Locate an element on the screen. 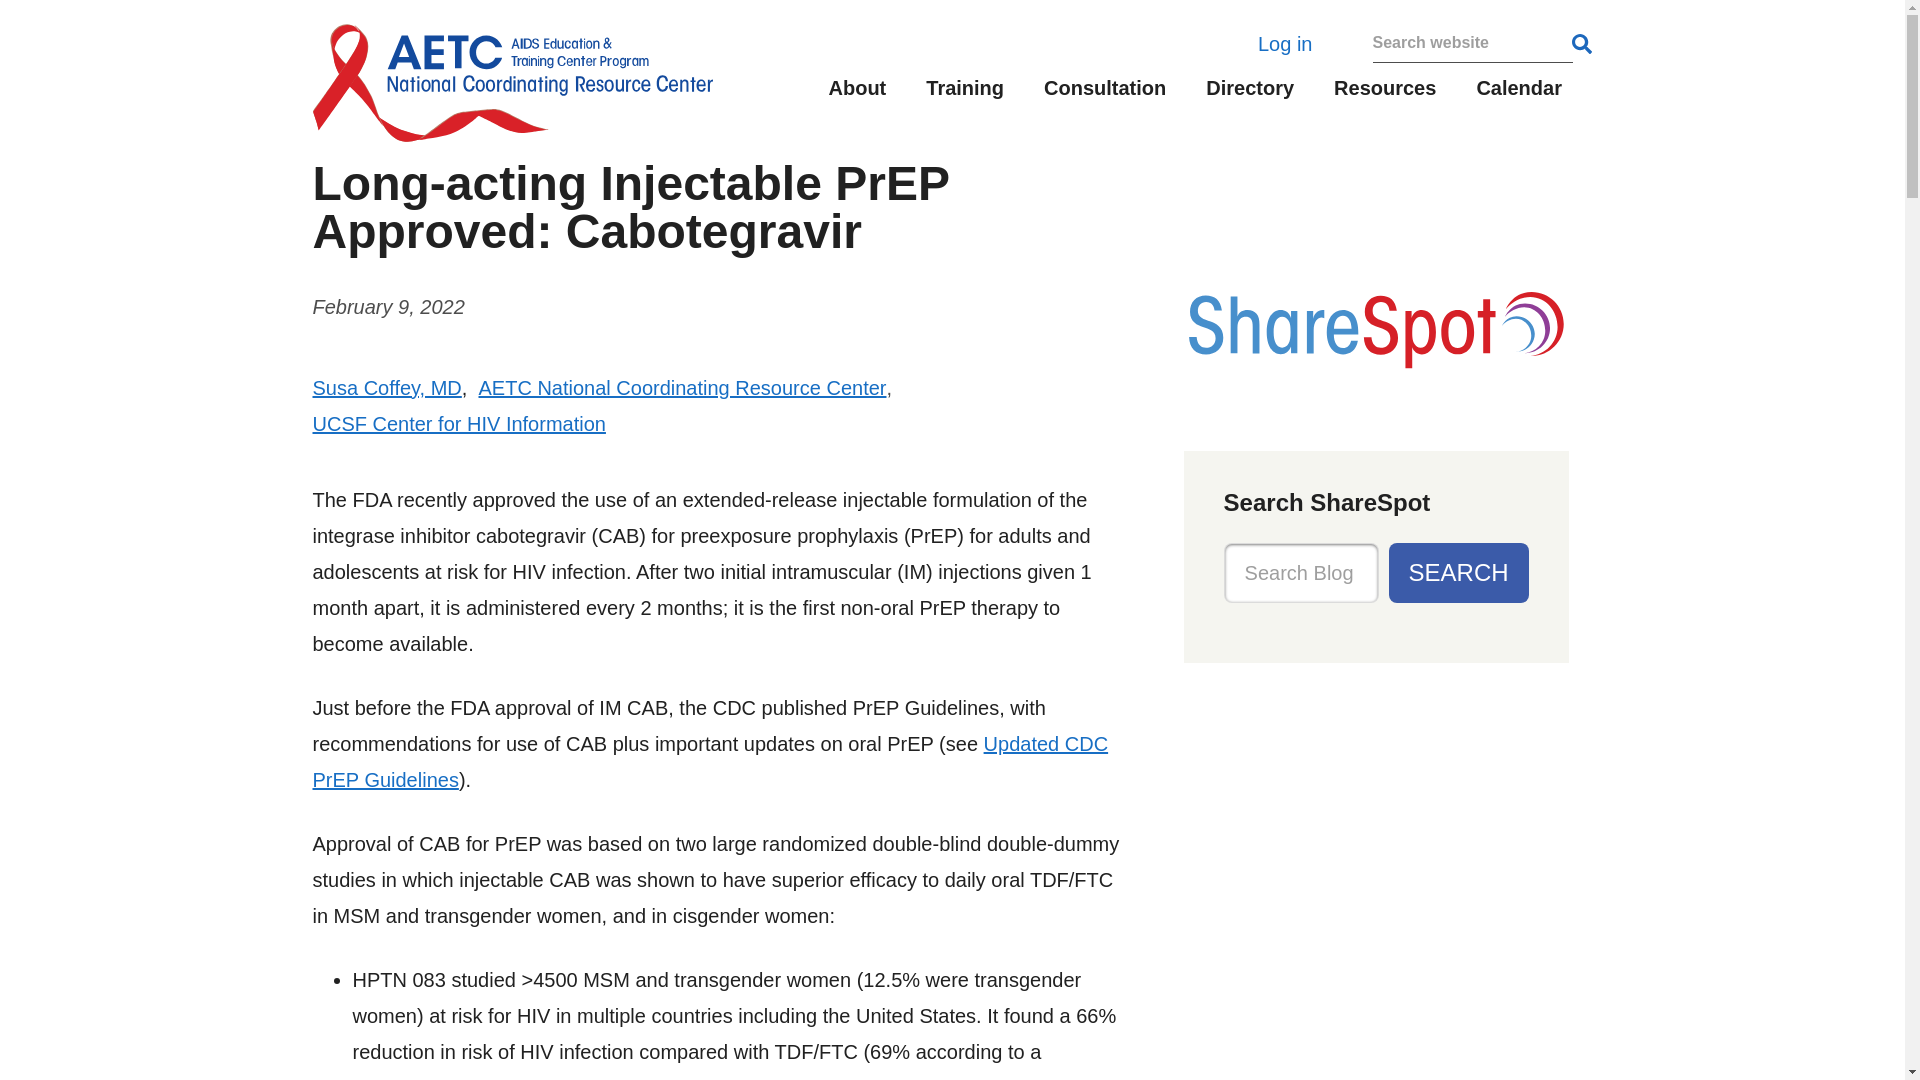  About is located at coordinates (857, 94).